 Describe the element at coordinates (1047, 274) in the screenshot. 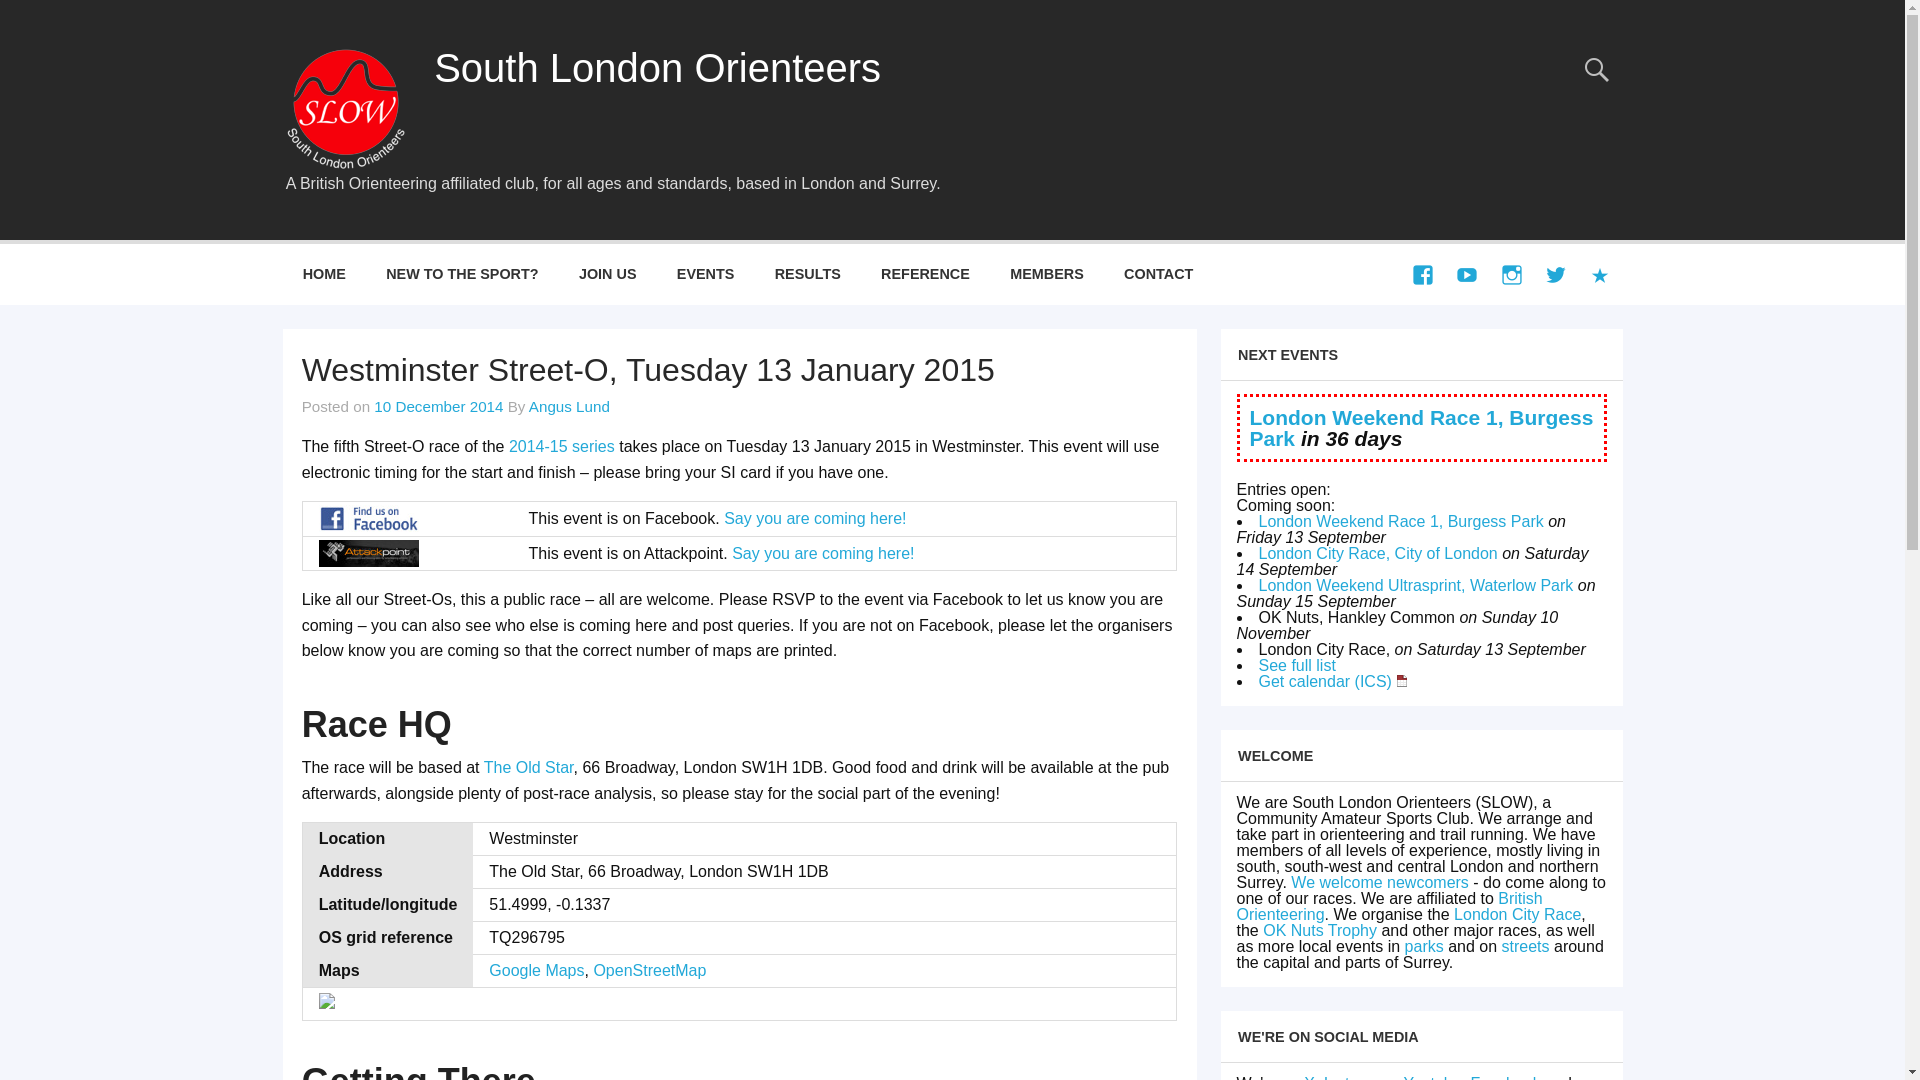

I see `MEMBERS` at that location.